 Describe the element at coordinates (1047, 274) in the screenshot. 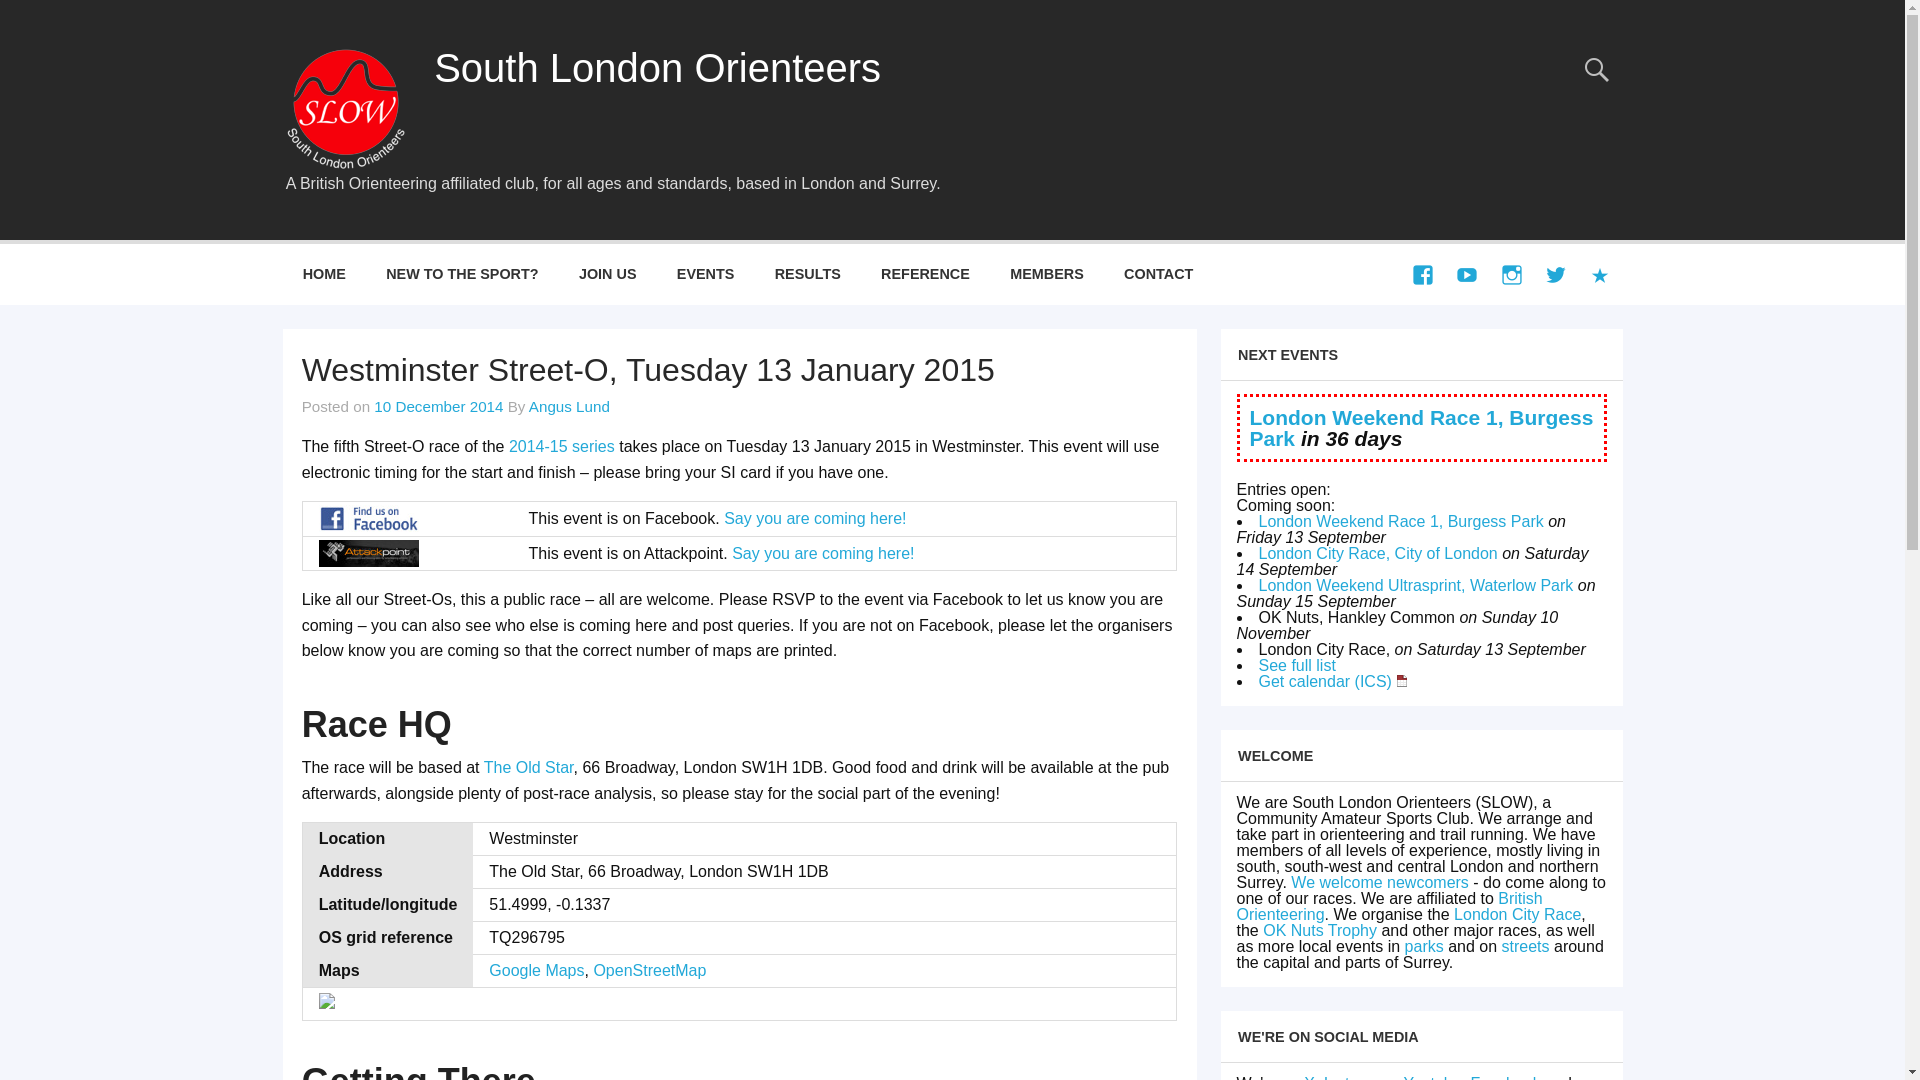

I see `MEMBERS` at that location.